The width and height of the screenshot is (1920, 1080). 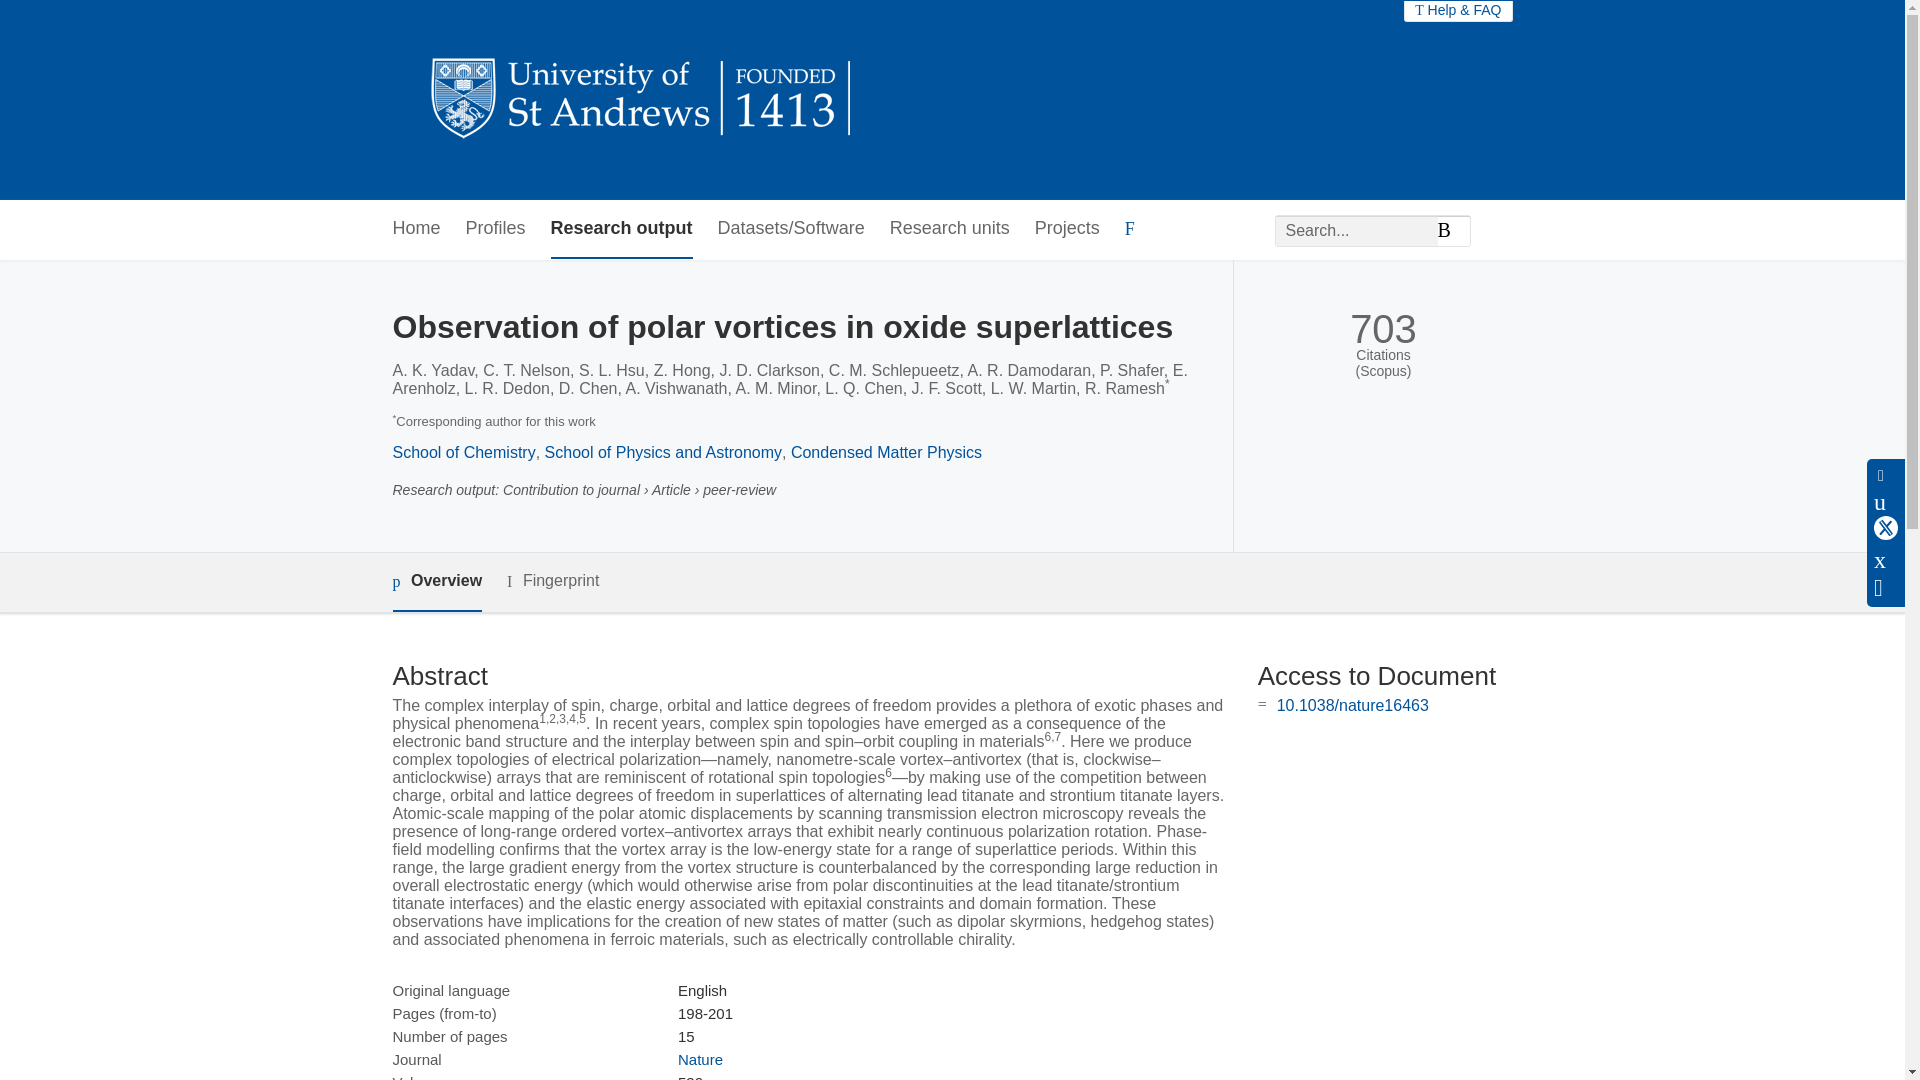 What do you see at coordinates (663, 452) in the screenshot?
I see `School of Physics and Astronomy` at bounding box center [663, 452].